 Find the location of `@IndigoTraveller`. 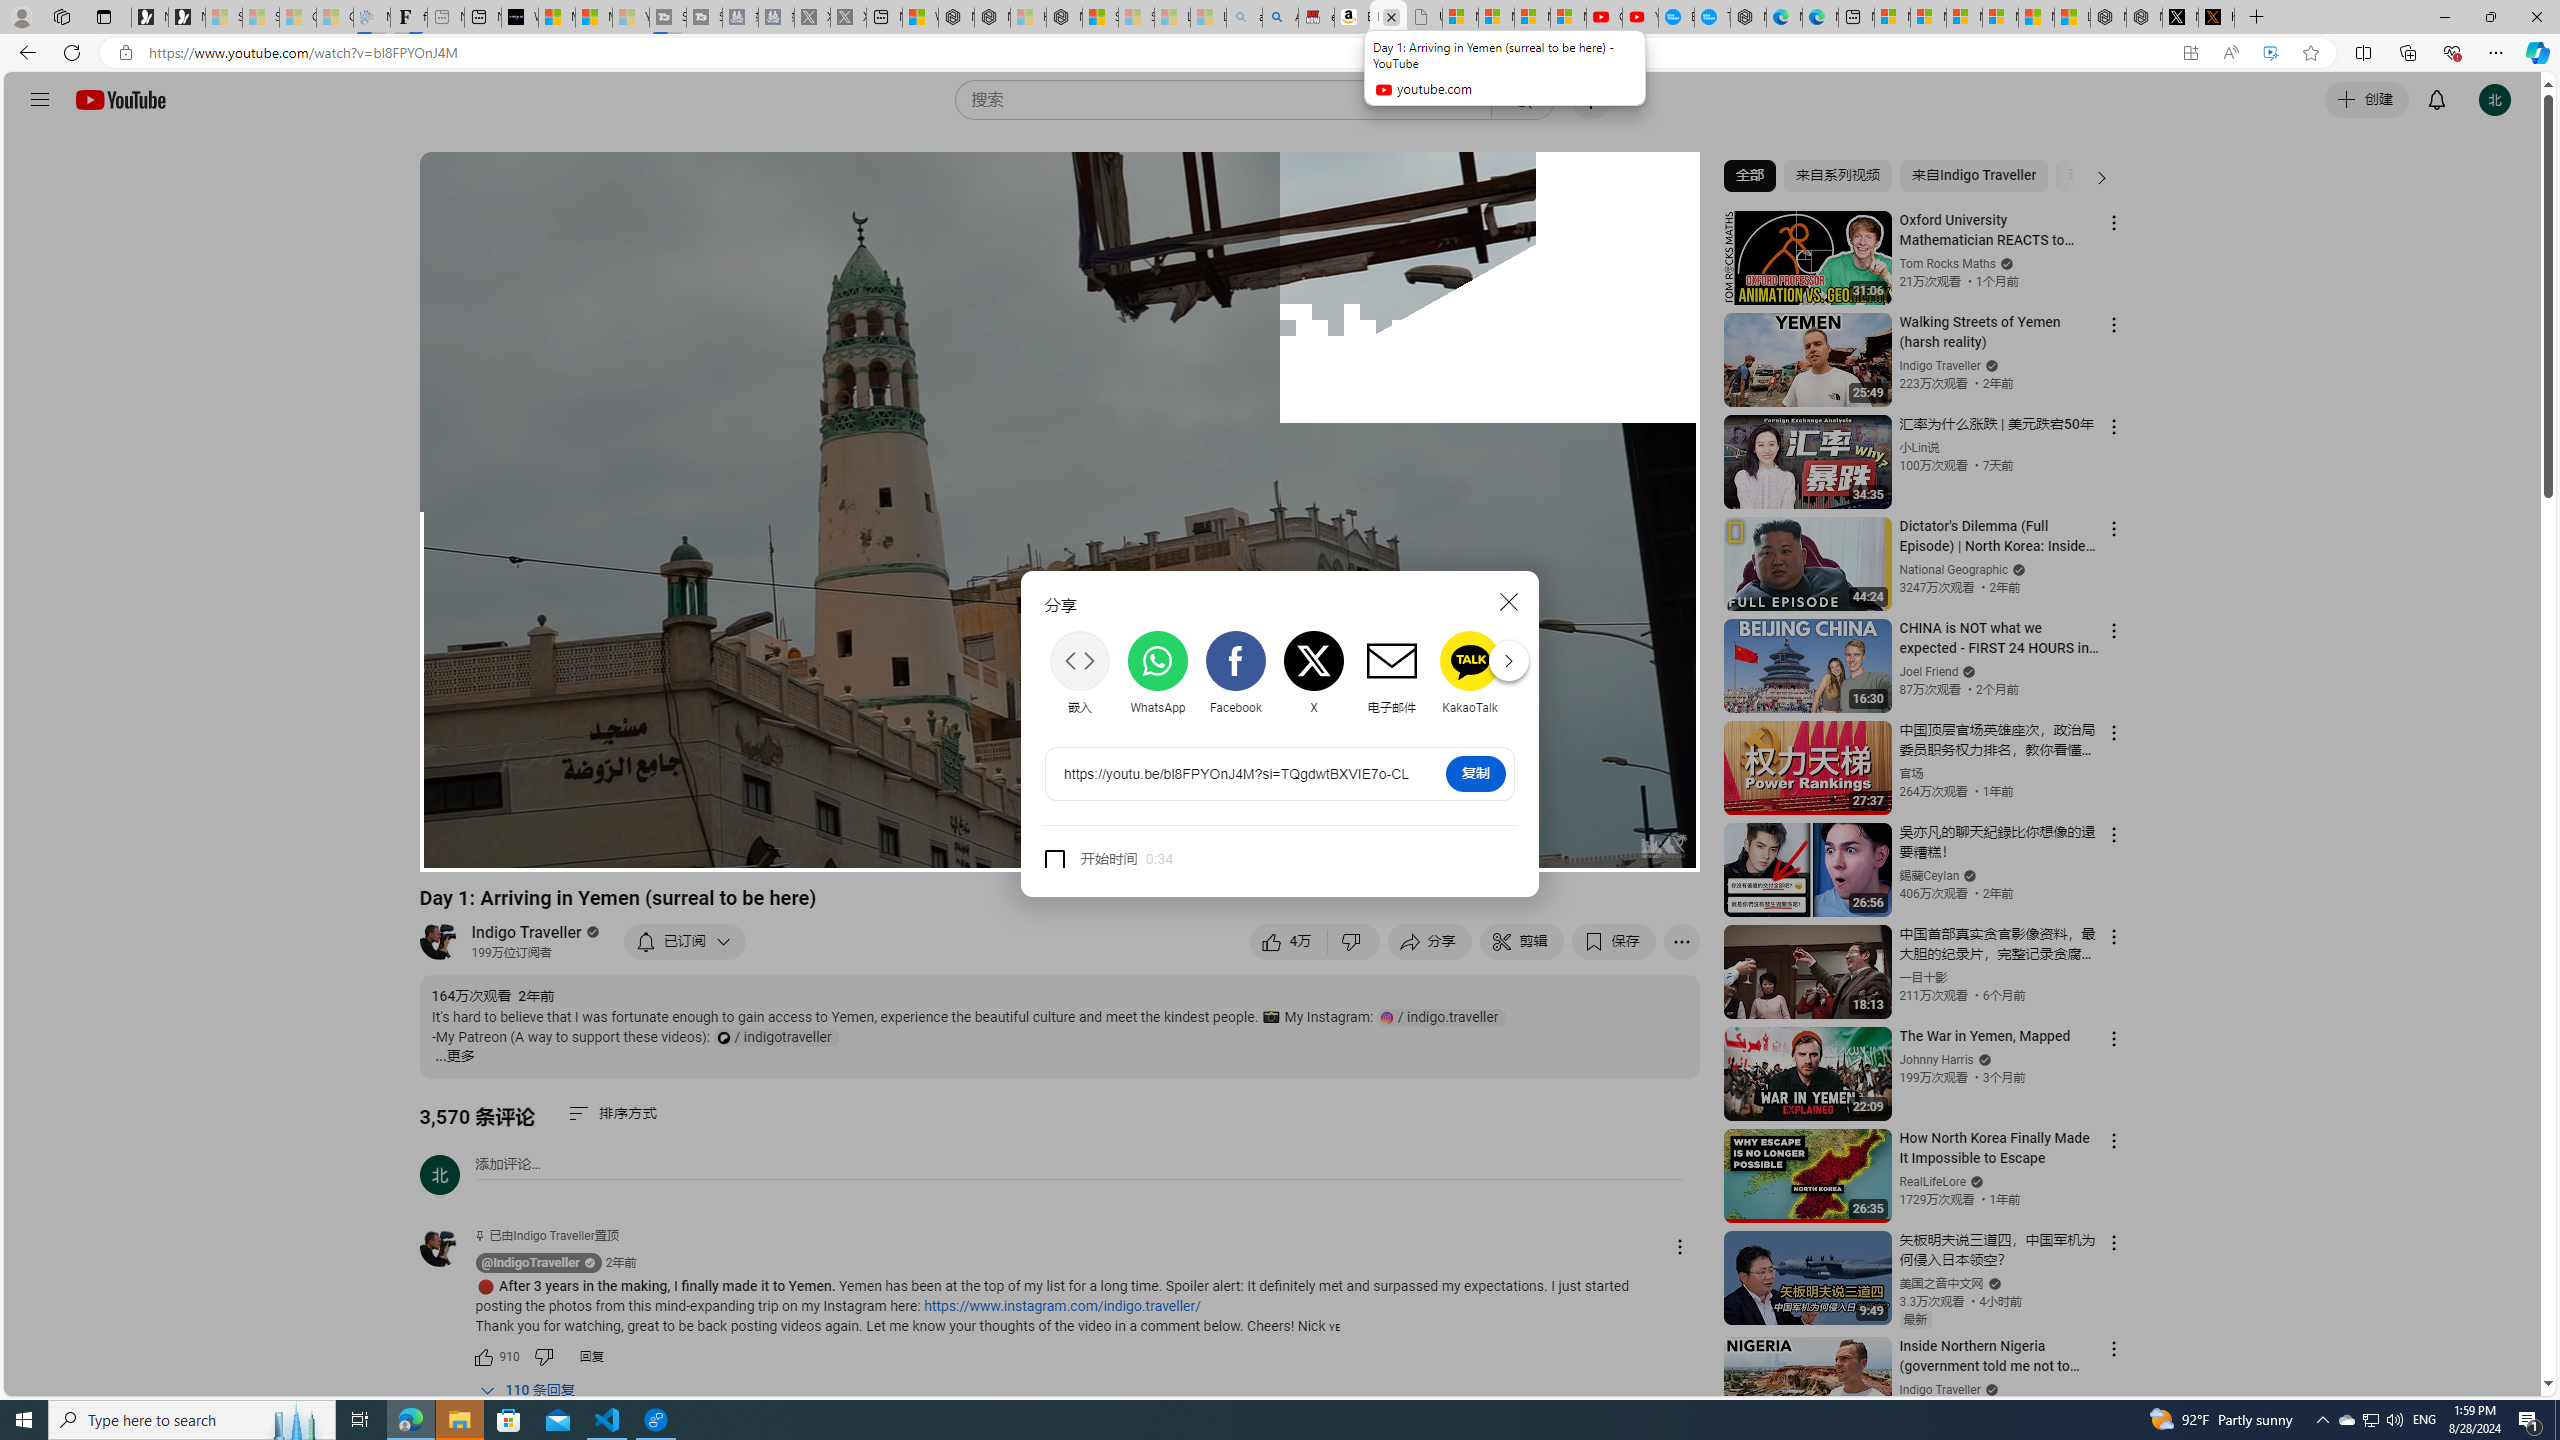

@IndigoTraveller is located at coordinates (531, 1262).